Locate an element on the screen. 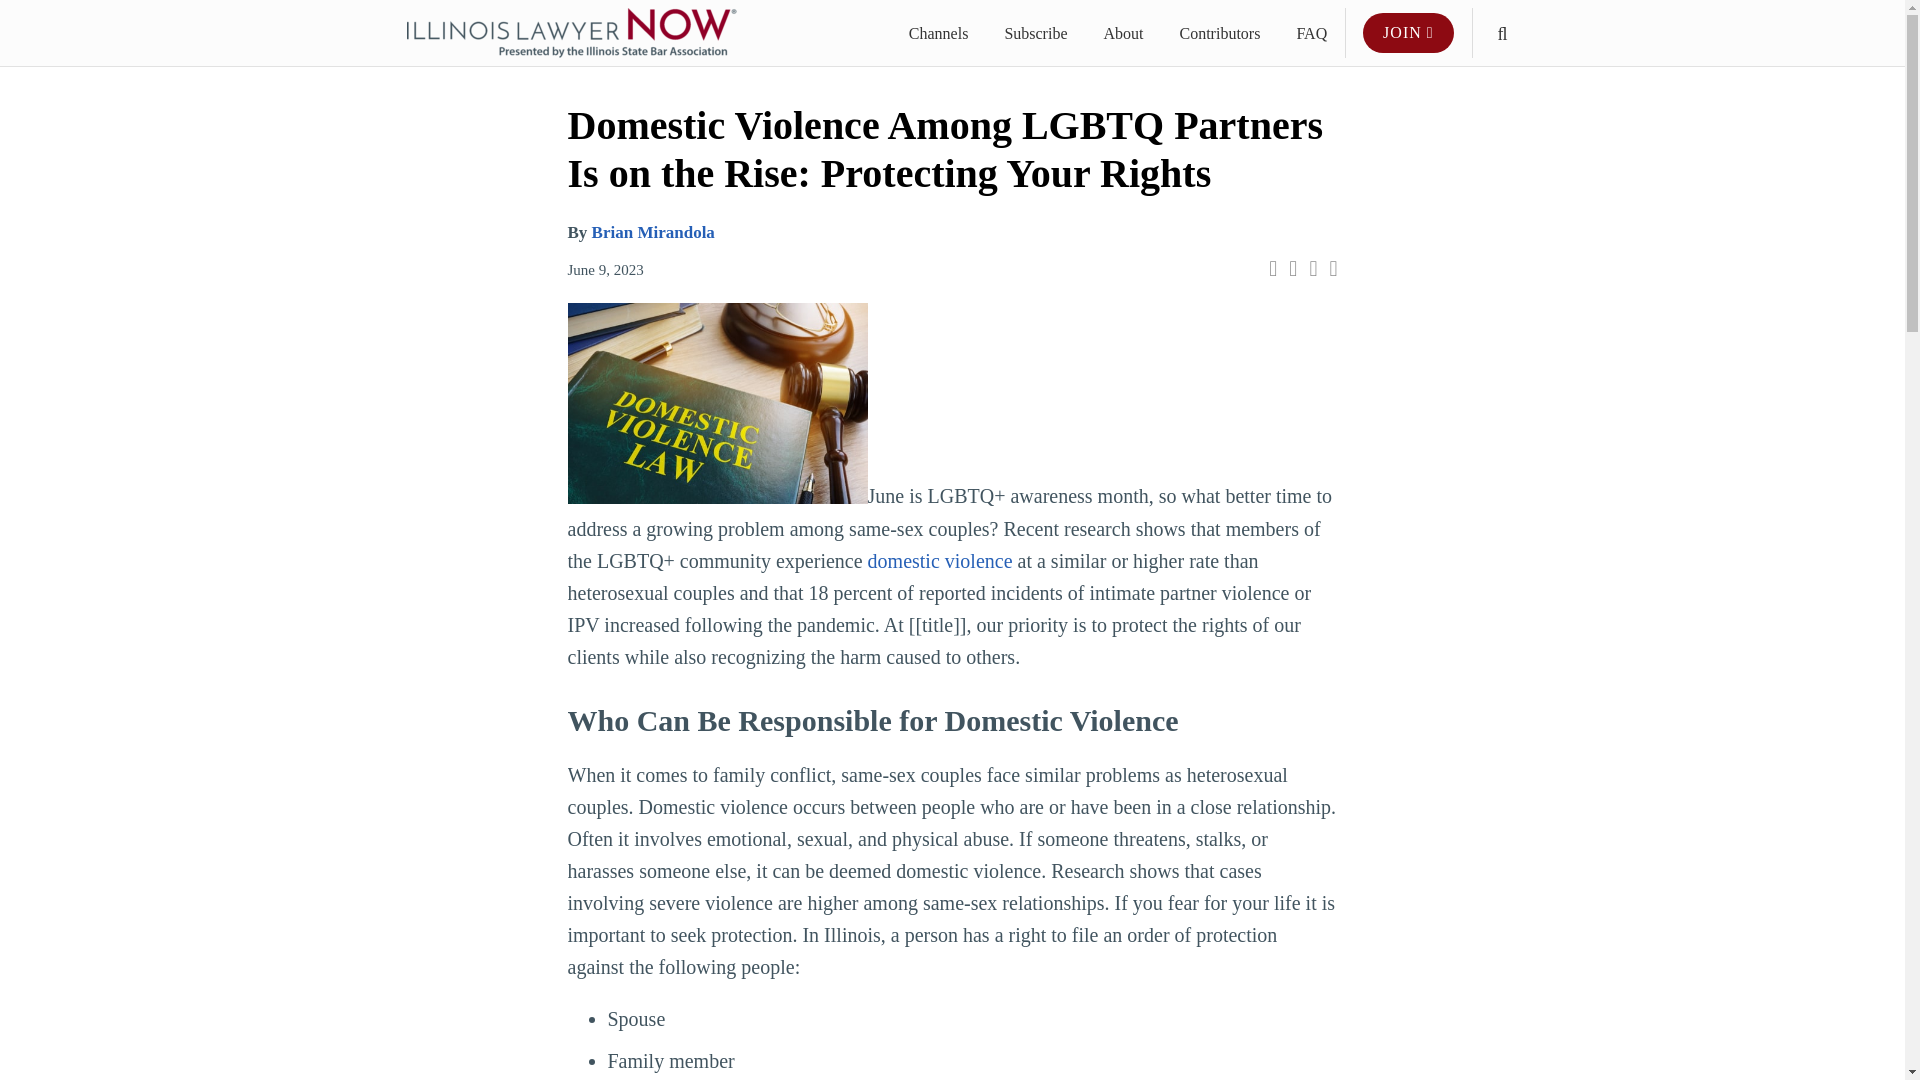 This screenshot has width=1920, height=1080. JOIN is located at coordinates (1408, 32).